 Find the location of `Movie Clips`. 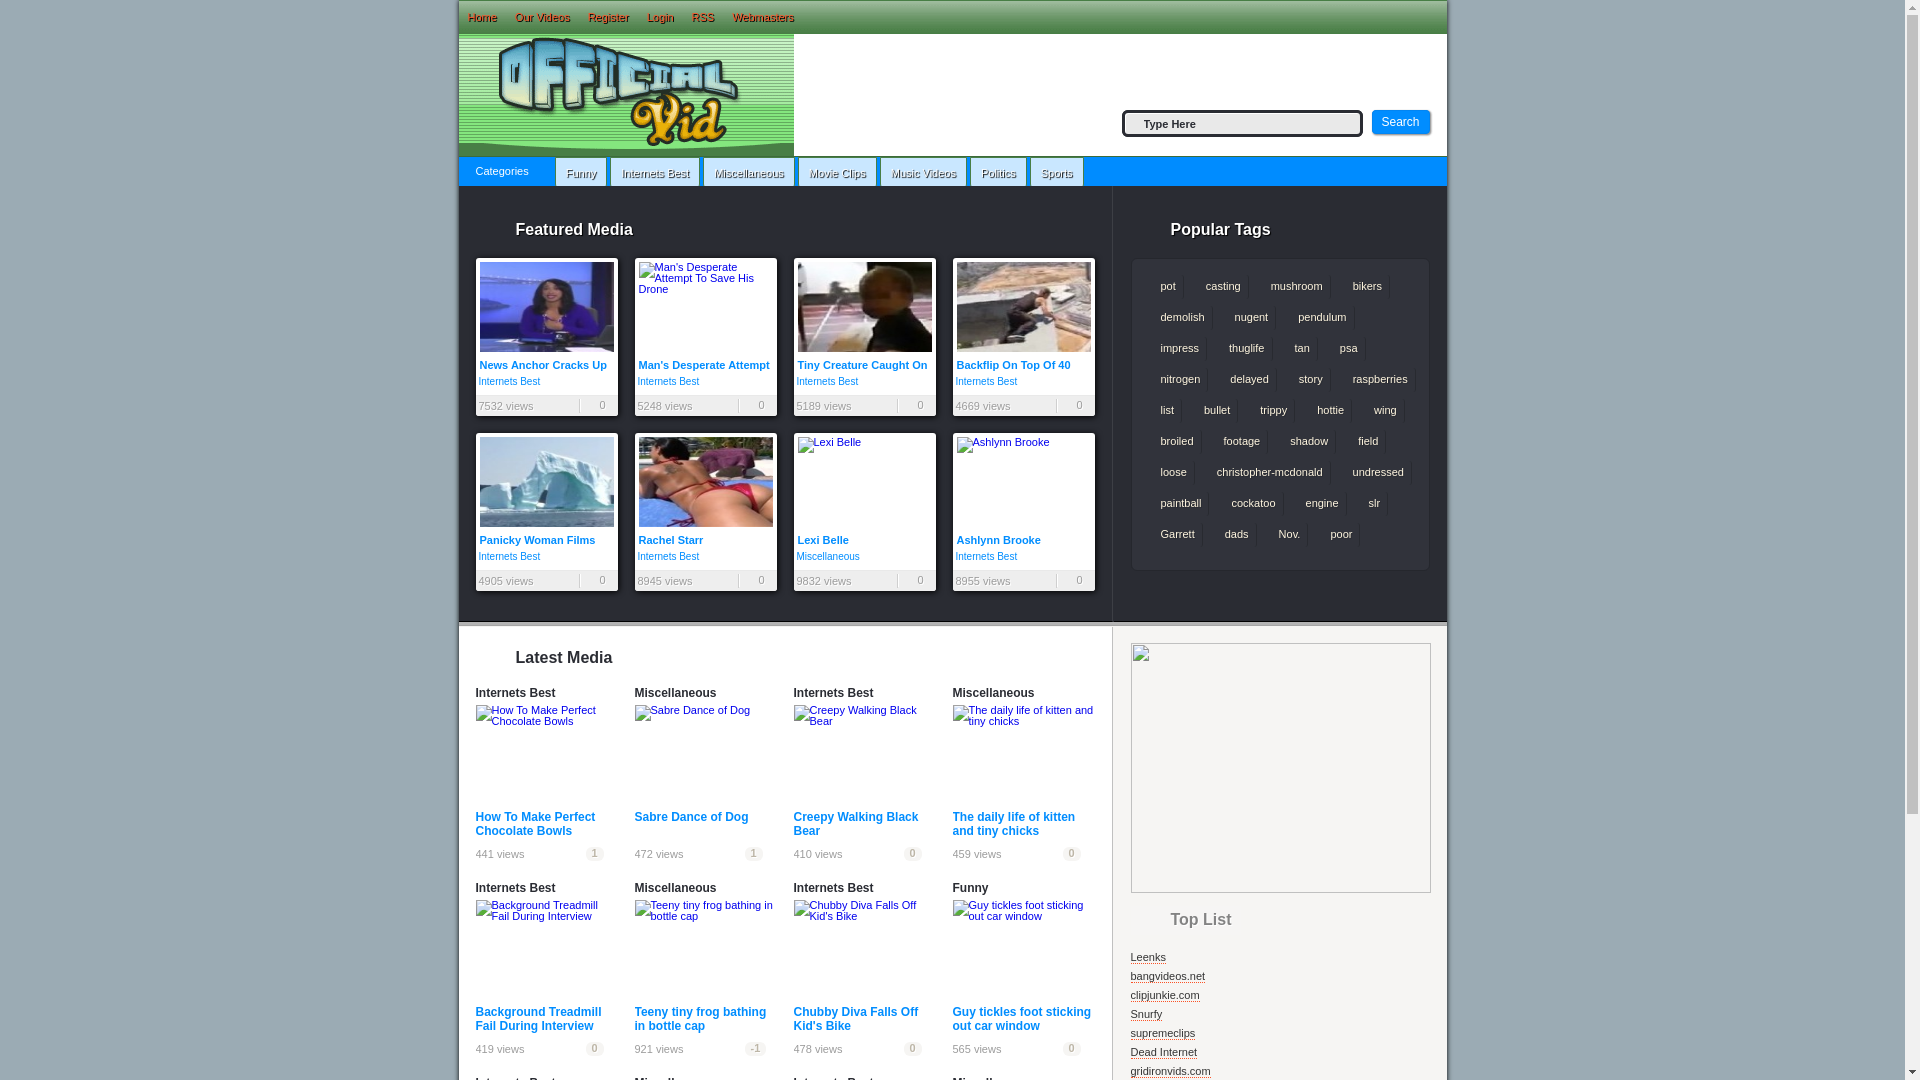

Movie Clips is located at coordinates (838, 173).